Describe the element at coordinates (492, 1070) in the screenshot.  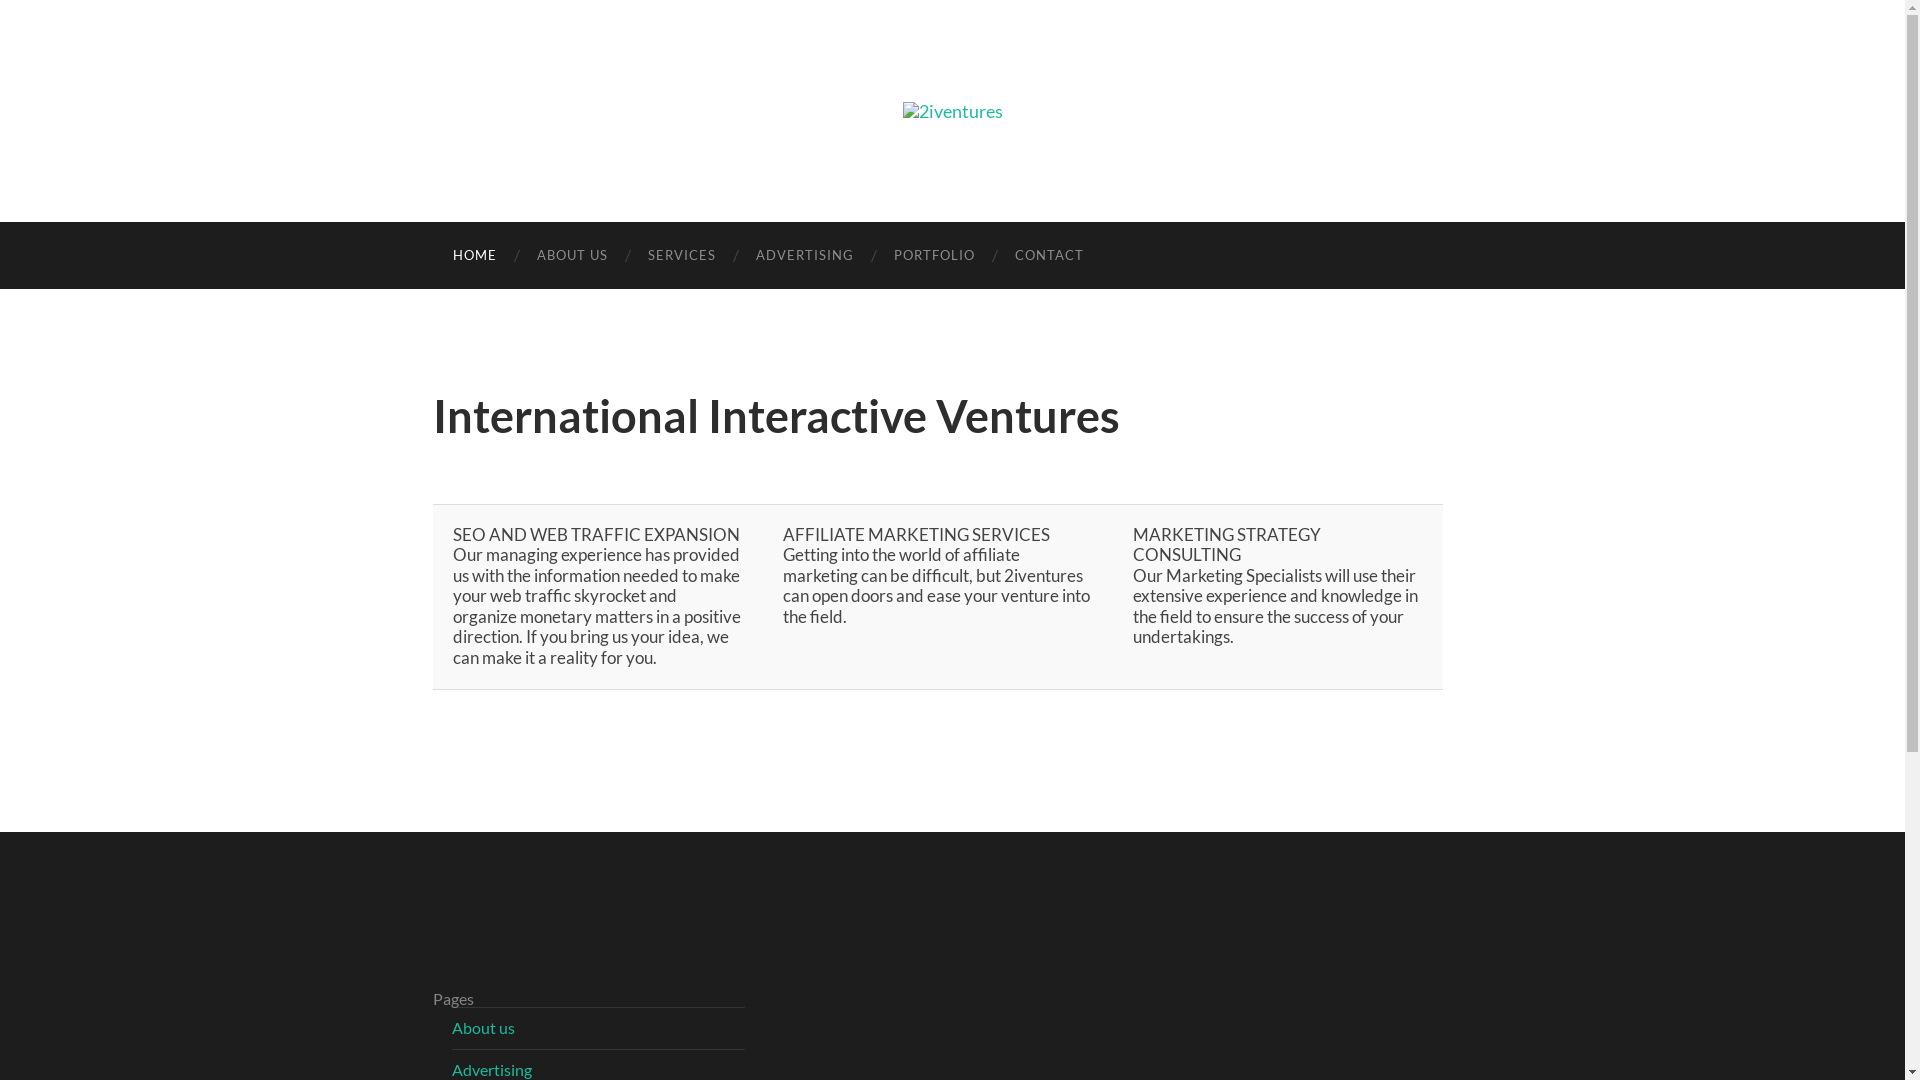
I see `Advertising` at that location.